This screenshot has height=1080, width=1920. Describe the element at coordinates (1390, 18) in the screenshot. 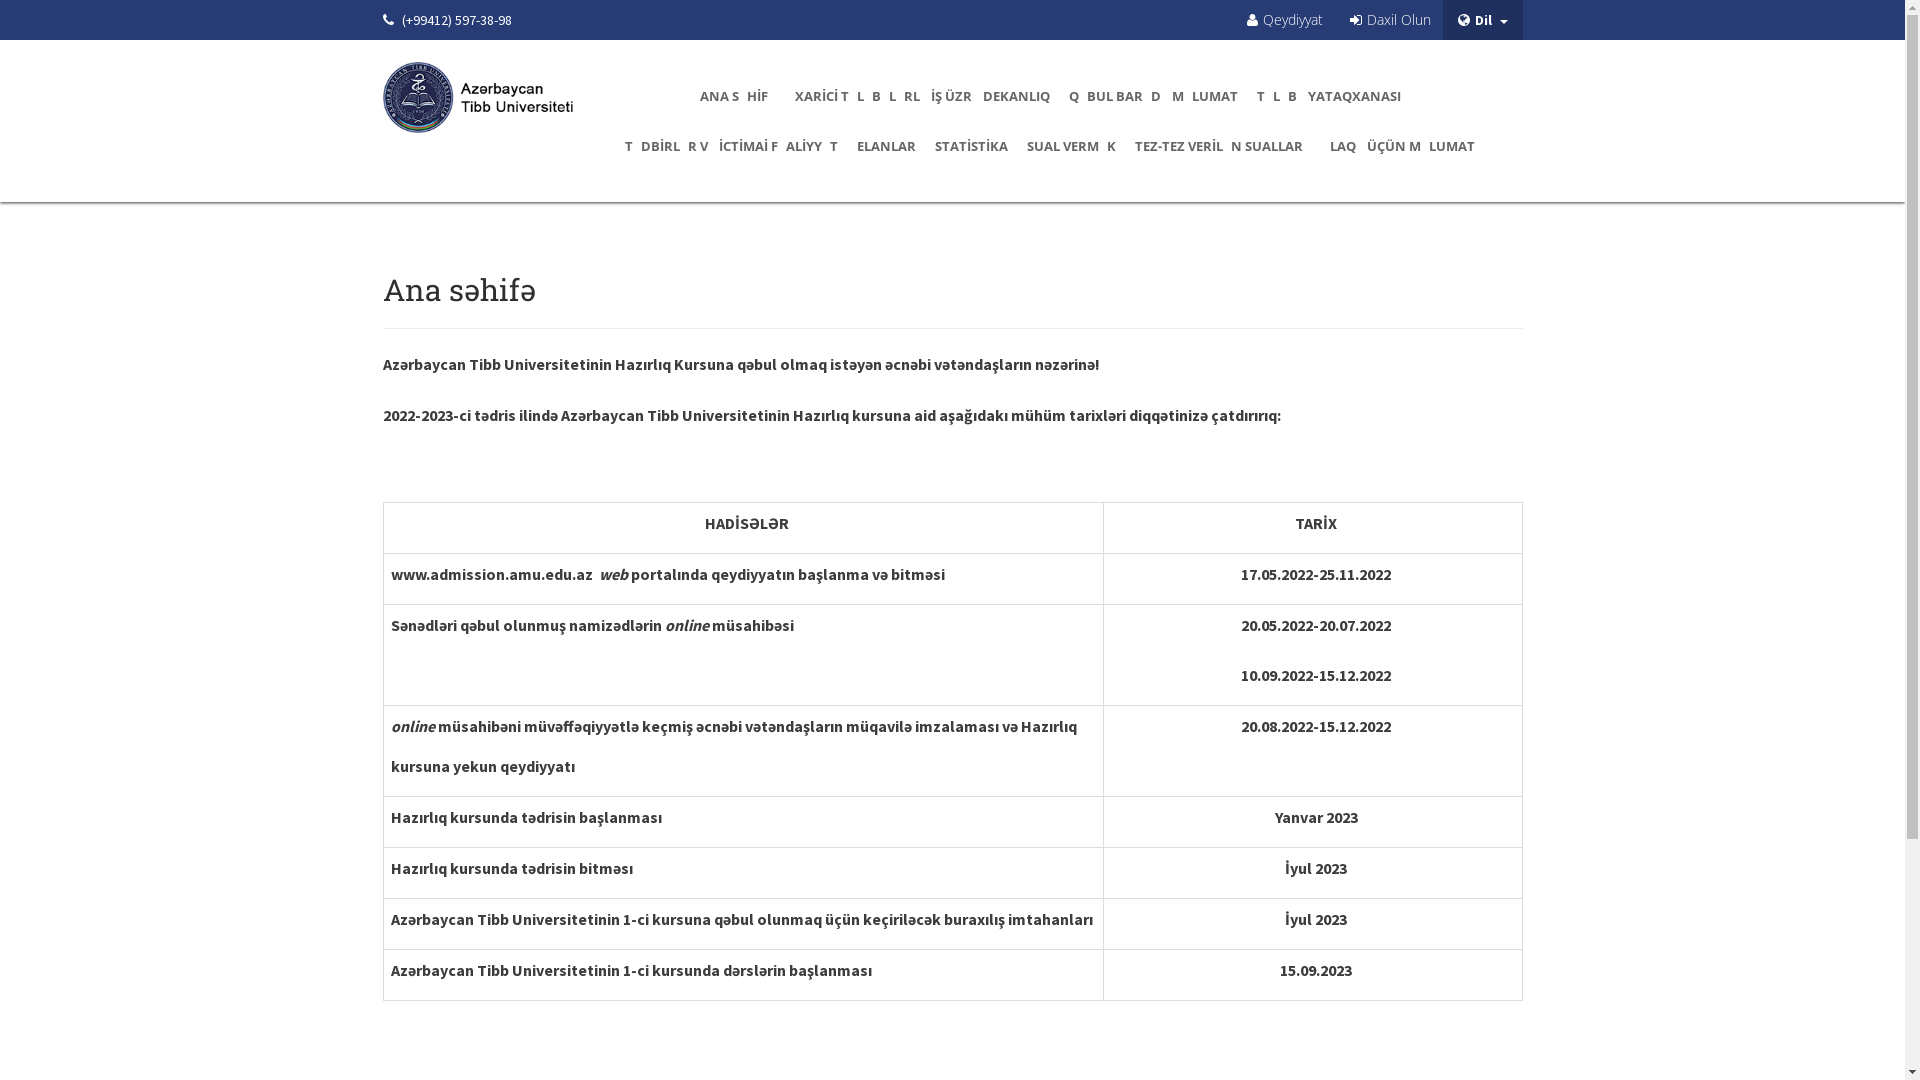

I see `Daxil Olun` at that location.